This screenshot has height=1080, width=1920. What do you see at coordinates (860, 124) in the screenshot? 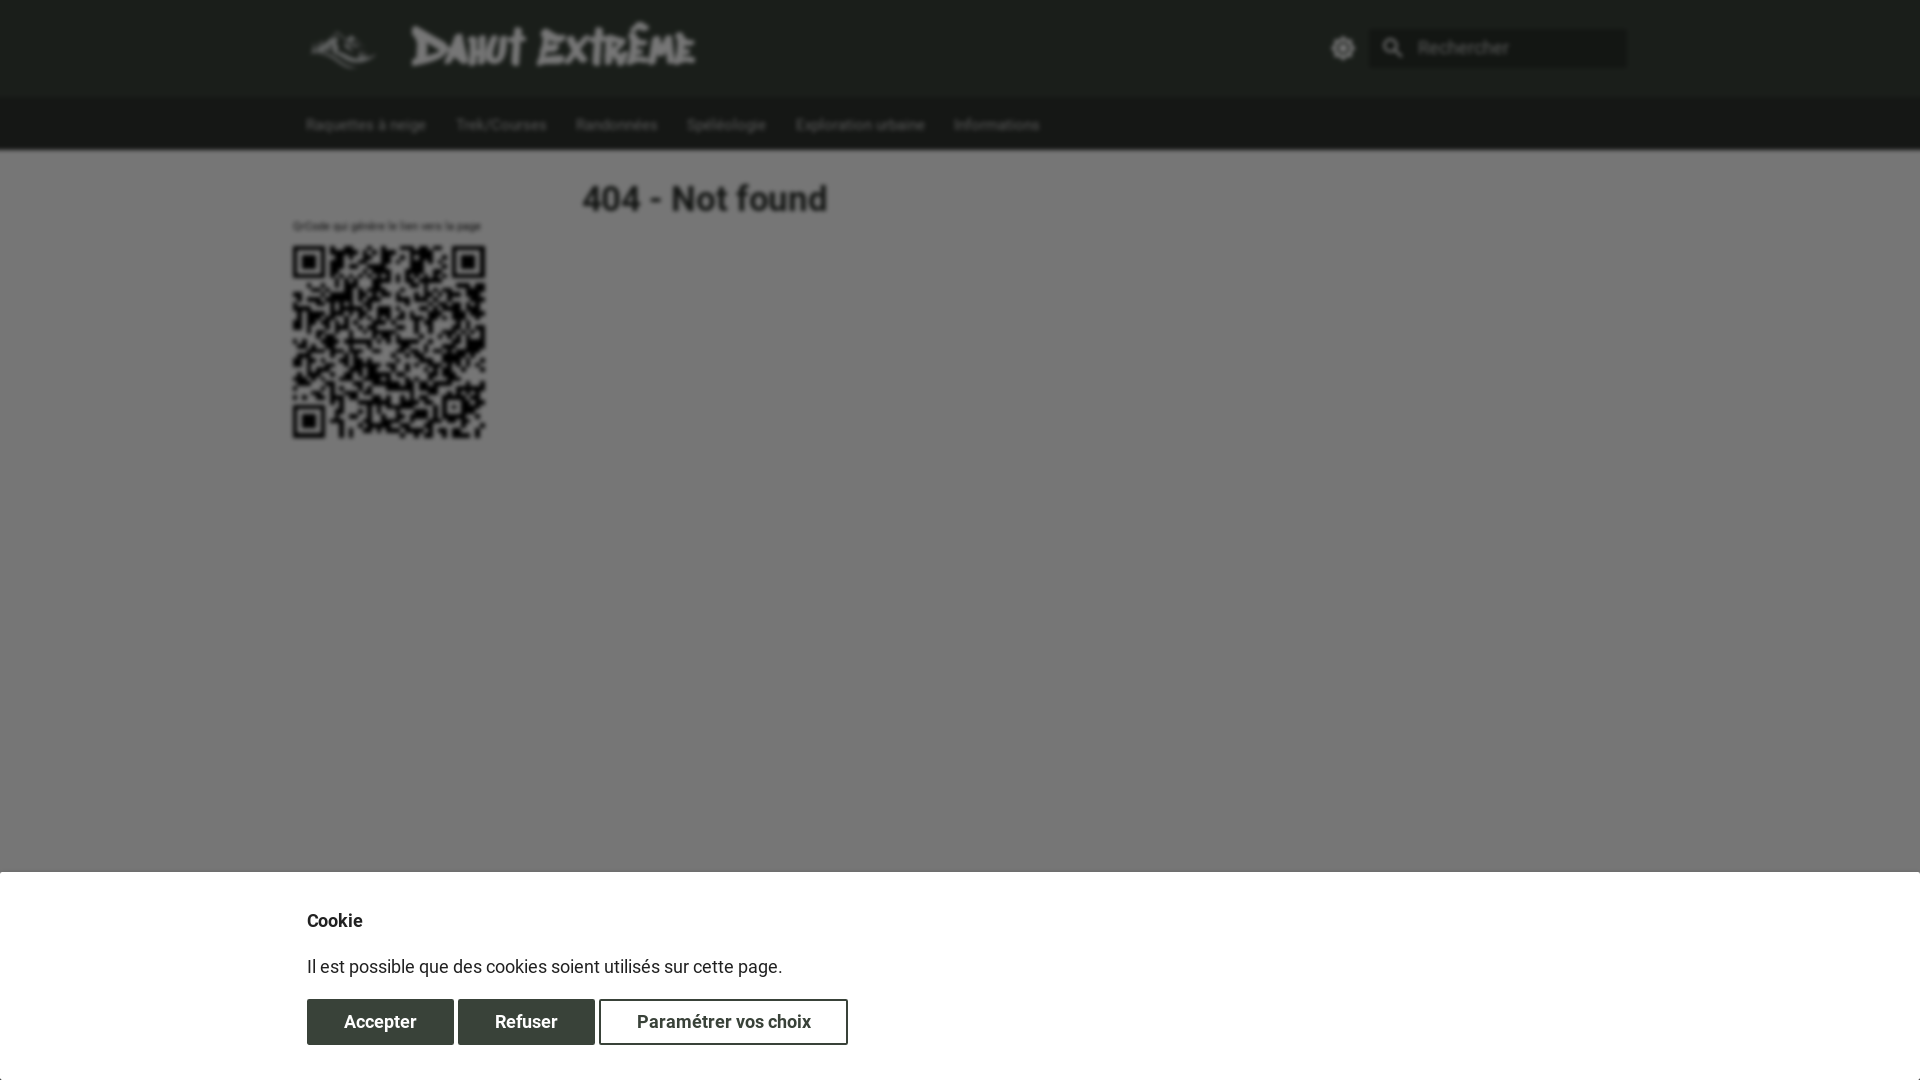
I see `Exploration urbaine` at bounding box center [860, 124].